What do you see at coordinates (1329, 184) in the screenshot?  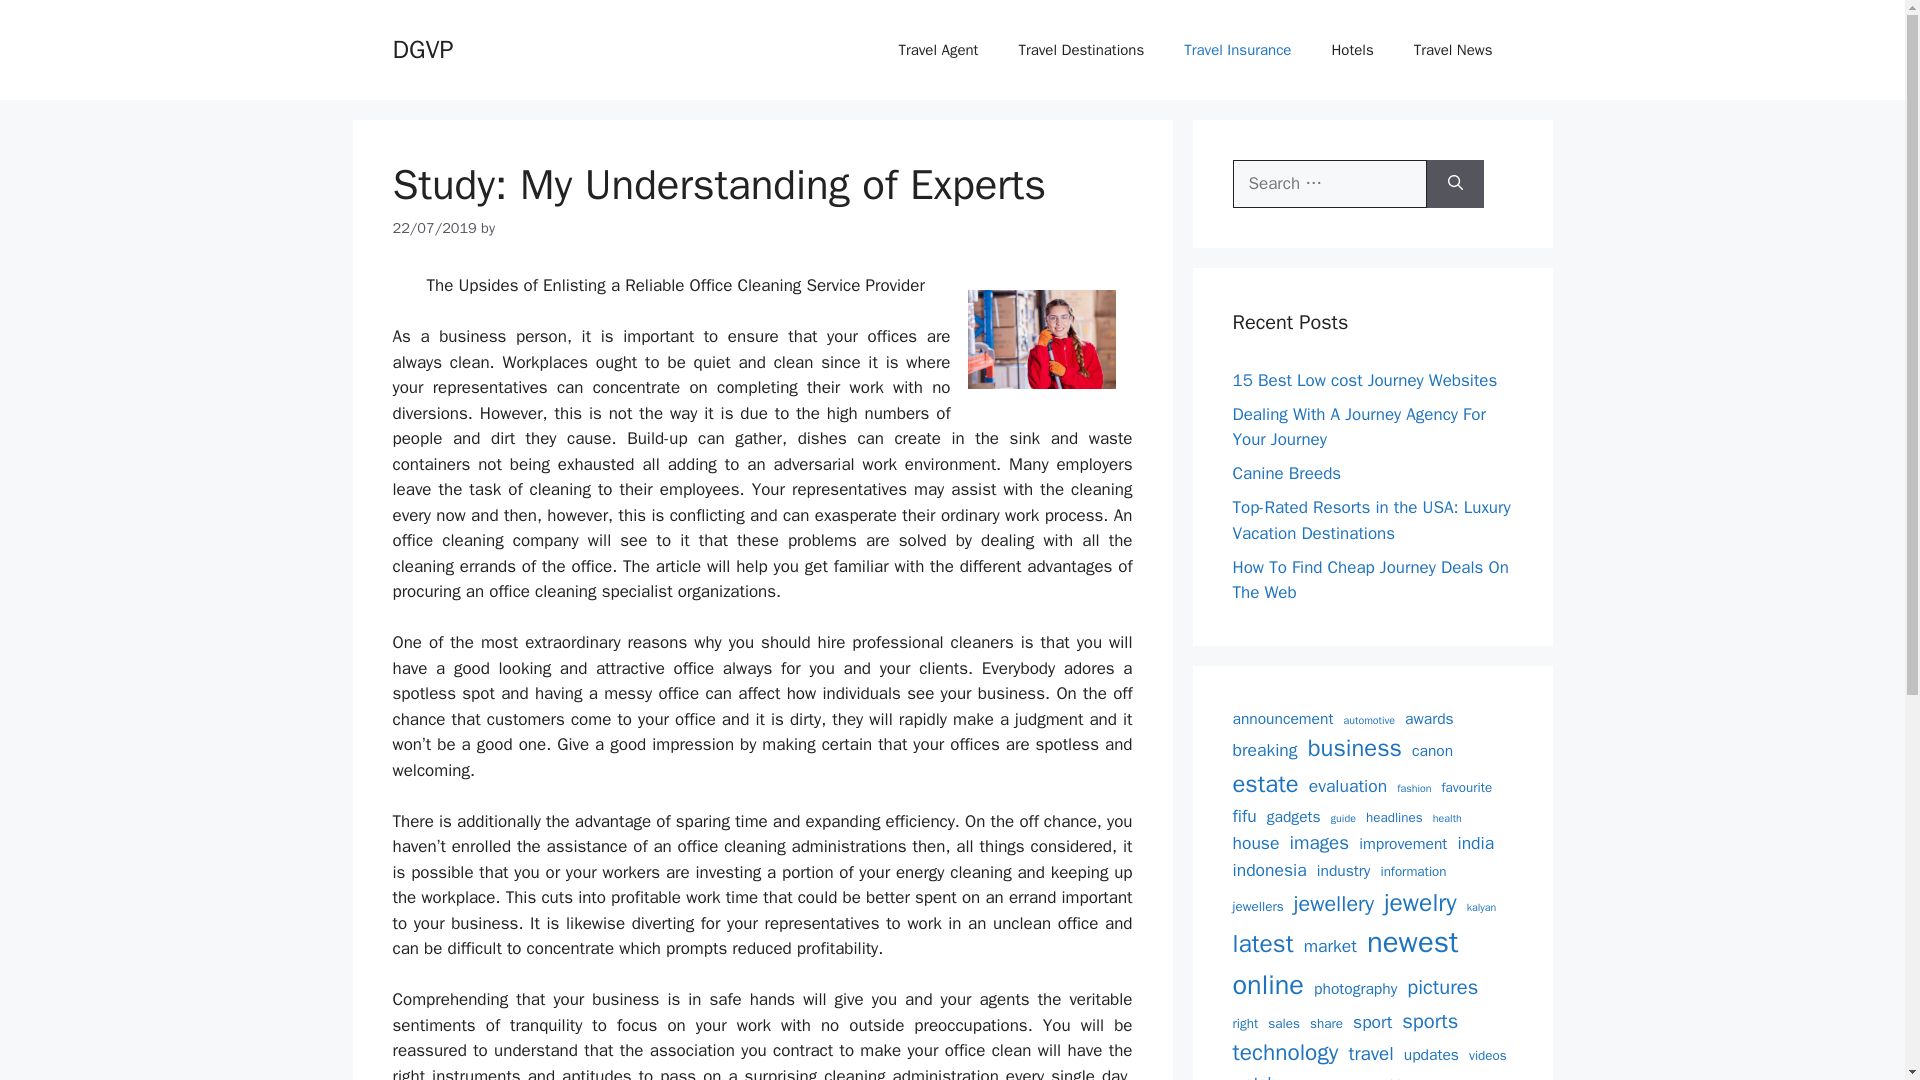 I see `Search for:` at bounding box center [1329, 184].